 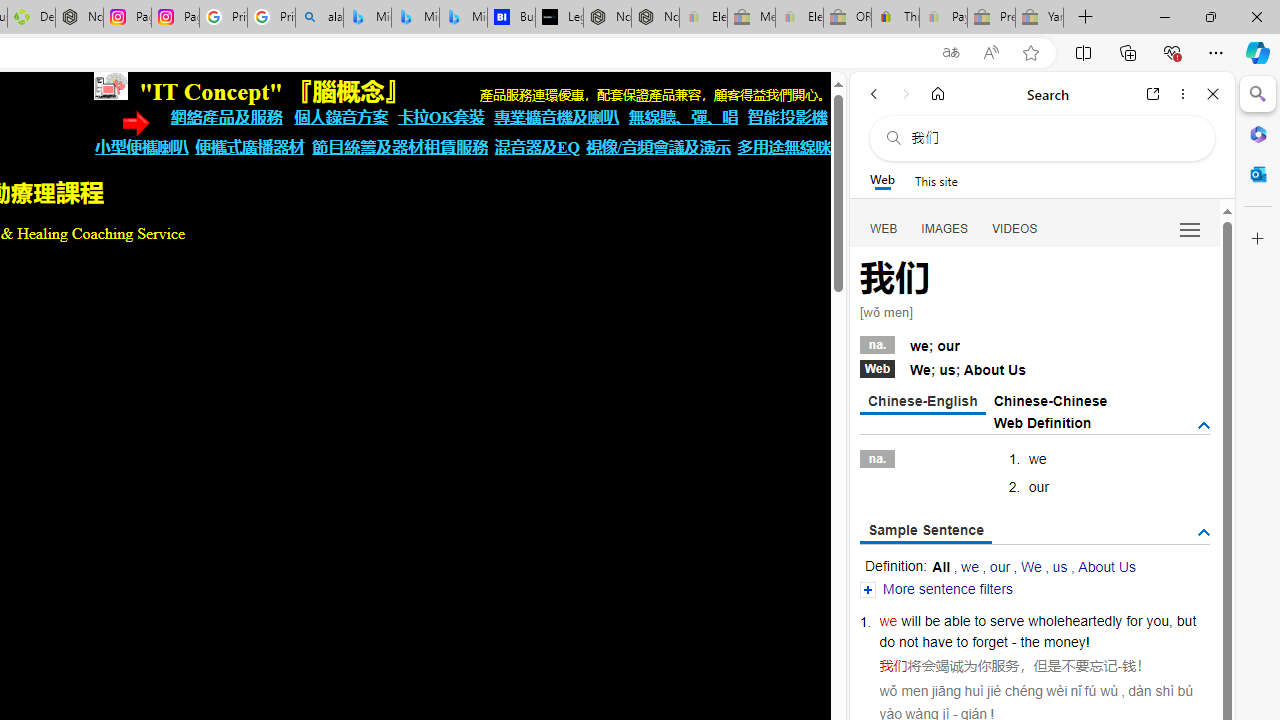 I want to click on About Us, so click(x=1106, y=566).